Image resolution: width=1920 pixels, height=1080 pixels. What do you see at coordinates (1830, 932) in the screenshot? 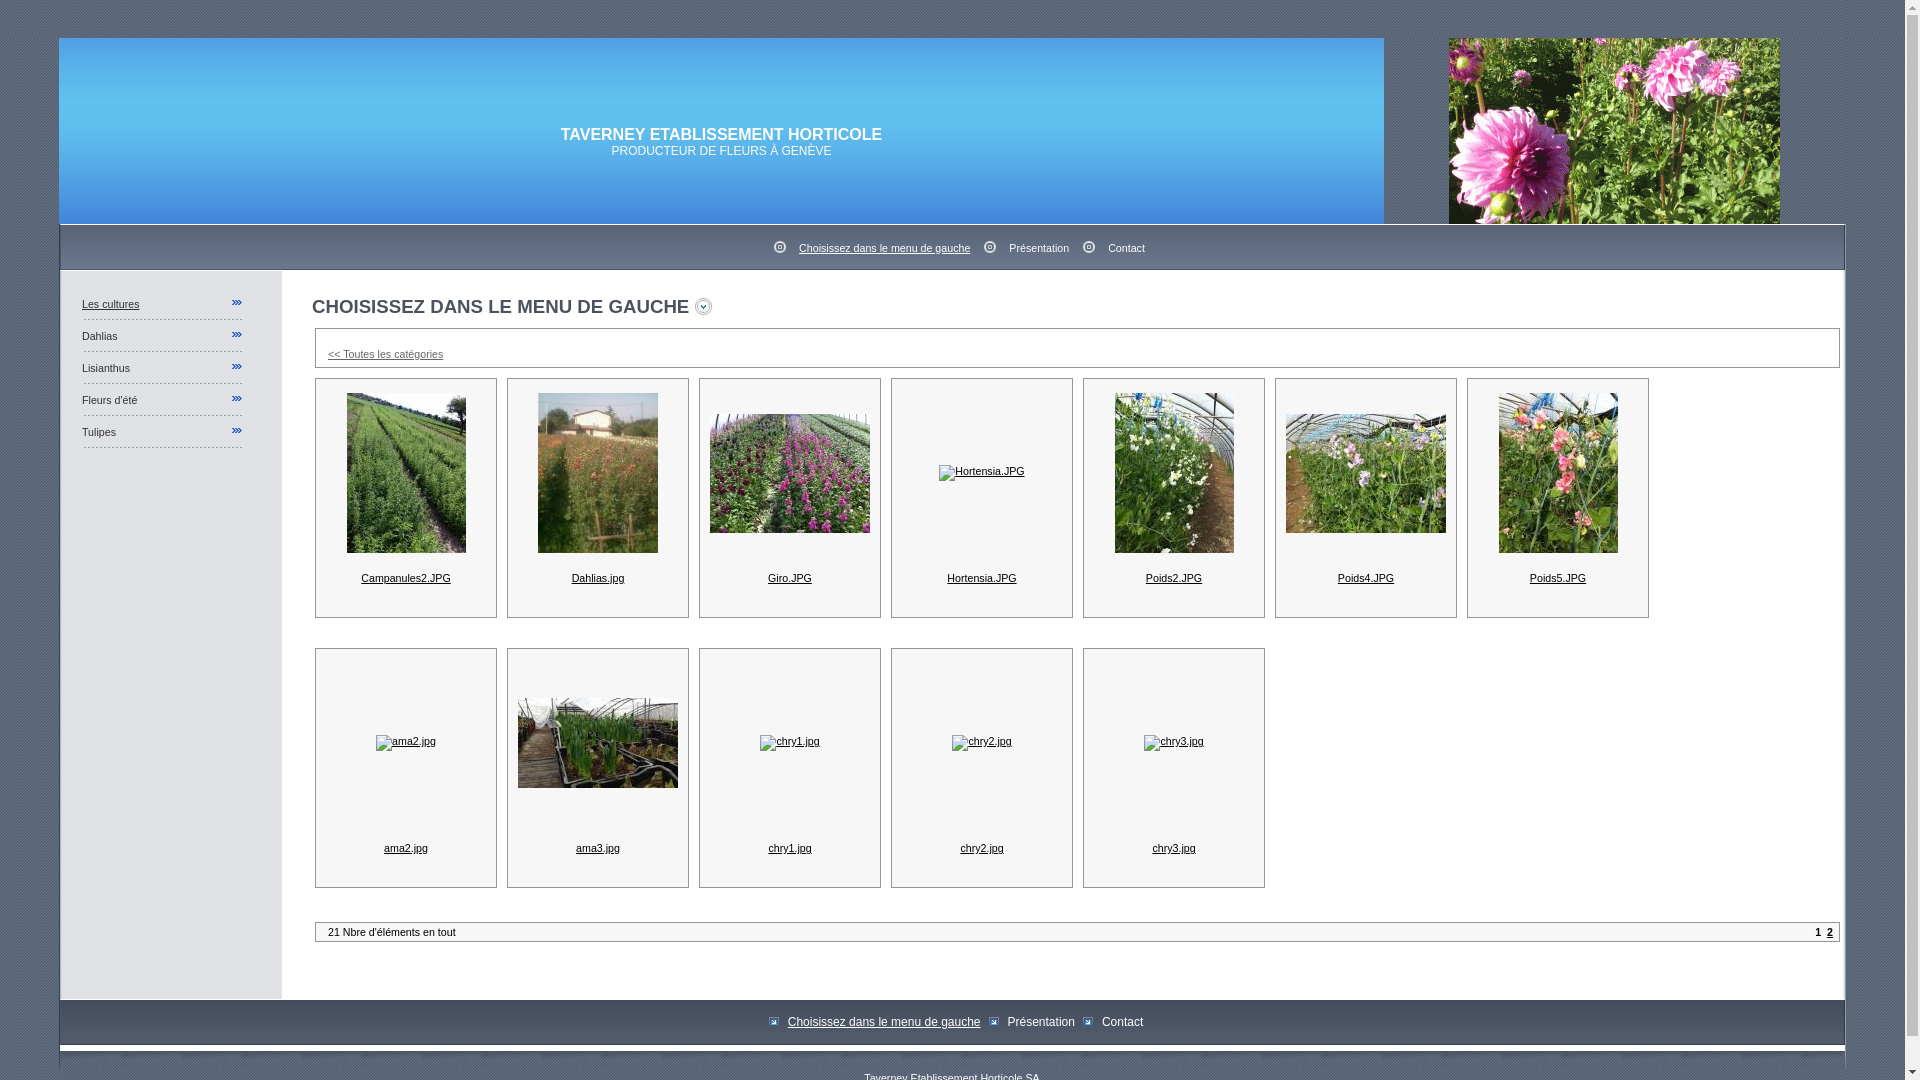
I see `2` at bounding box center [1830, 932].